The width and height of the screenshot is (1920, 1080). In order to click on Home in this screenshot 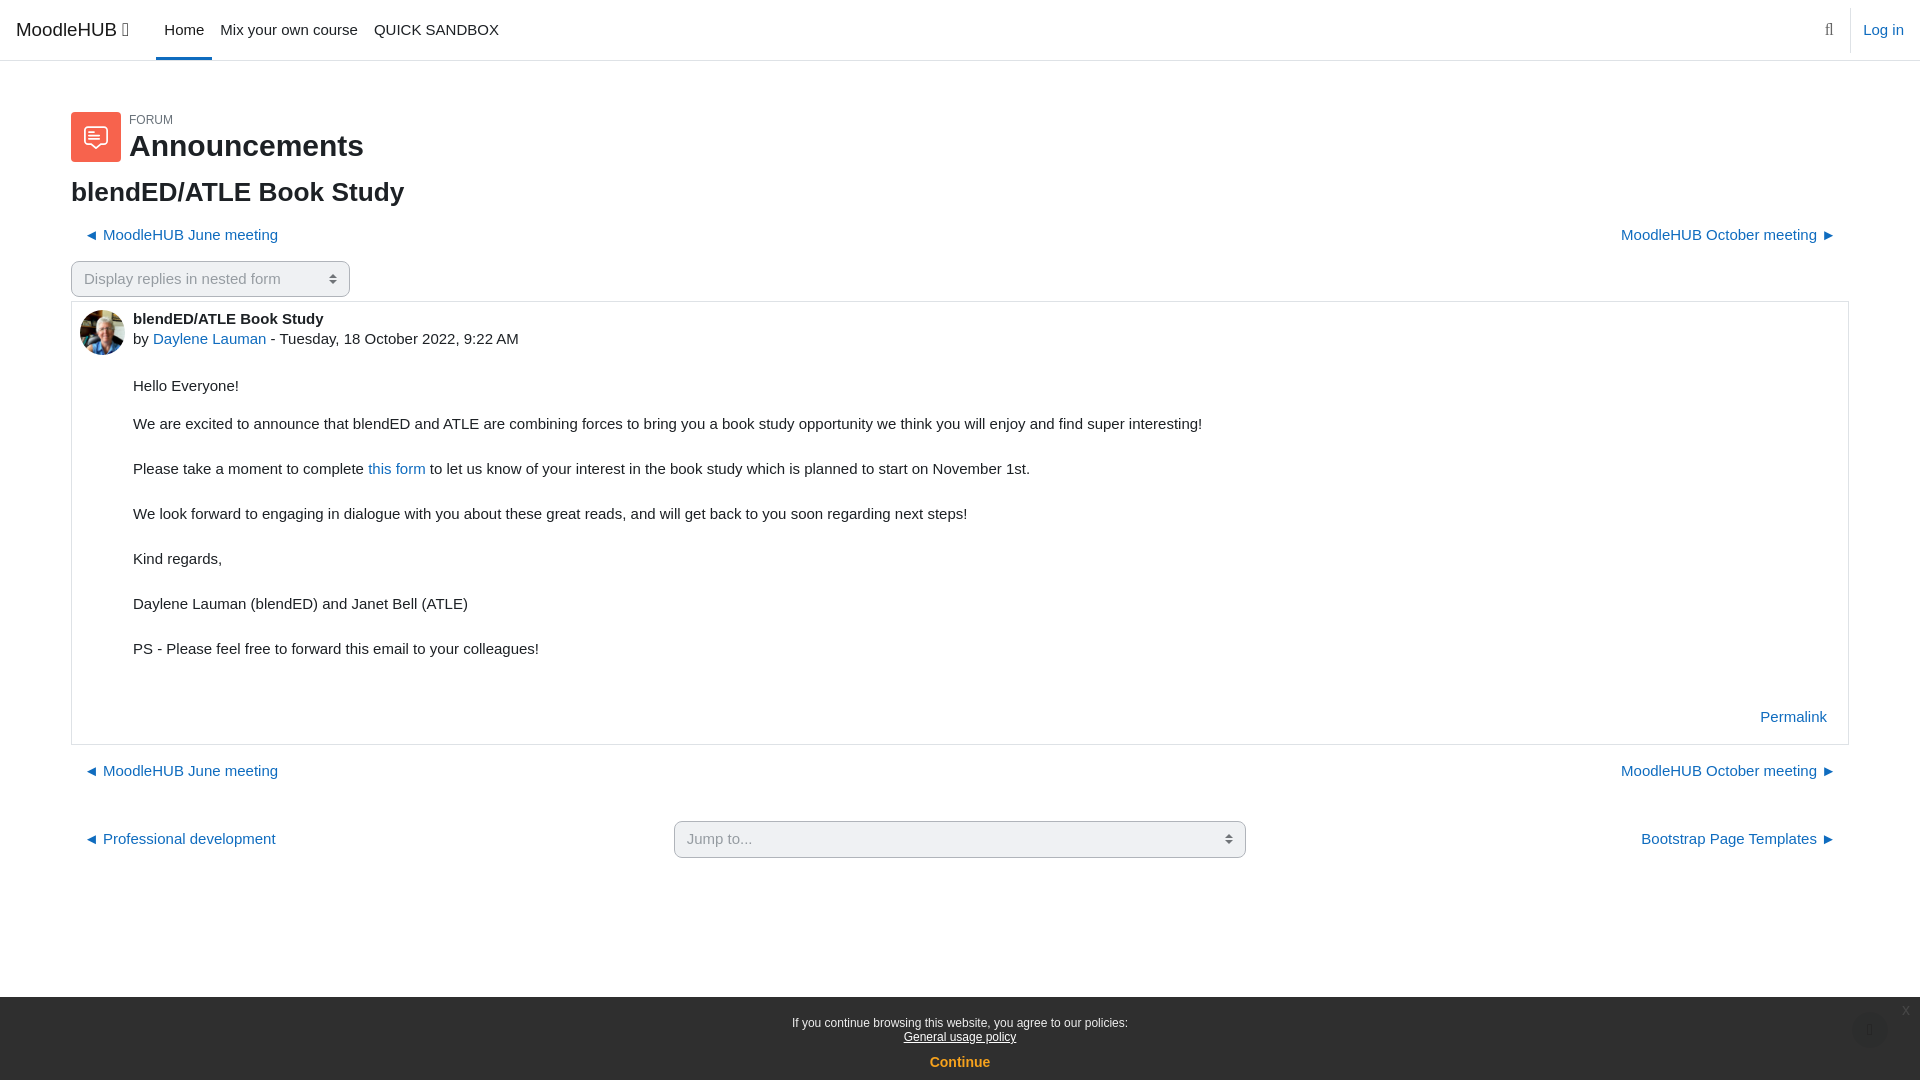, I will do `click(183, 30)`.